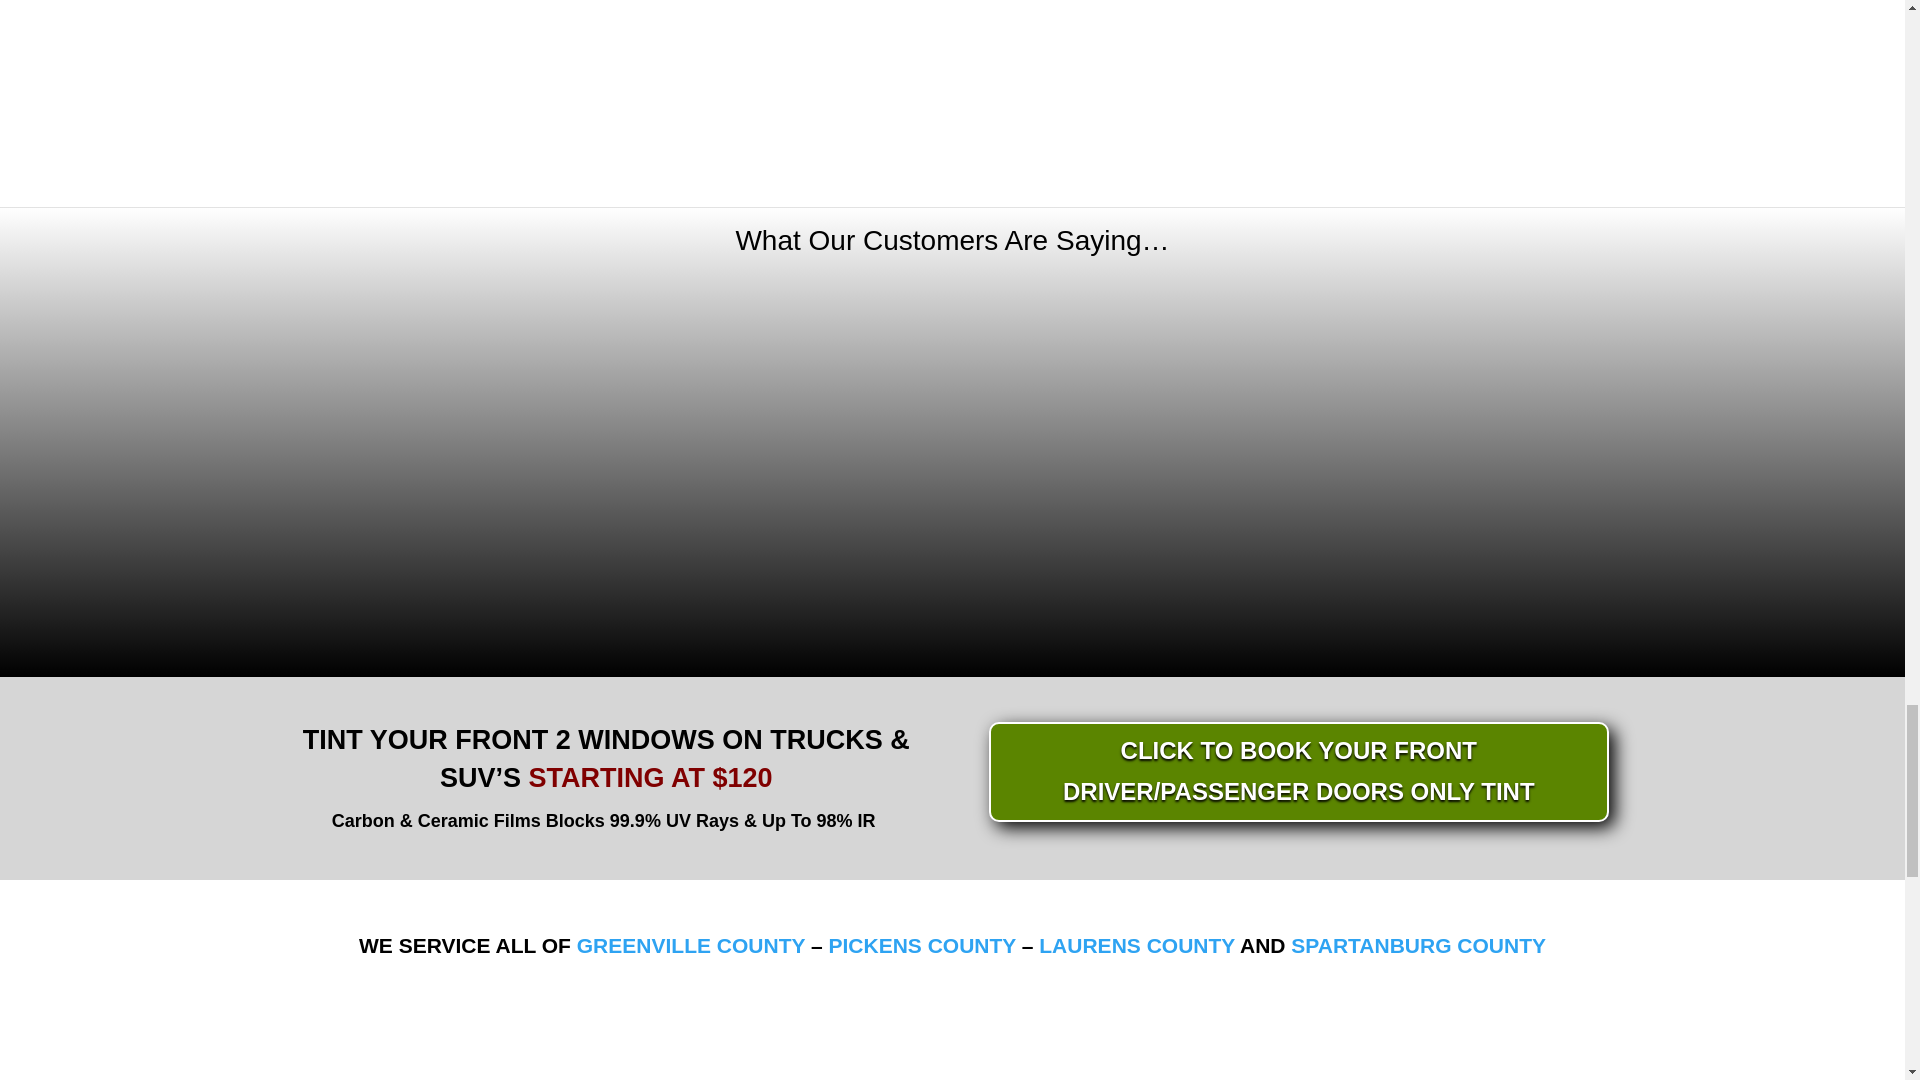 This screenshot has height=1080, width=1920. I want to click on BMW Mini German Motors Collision Center, so click(1414, 78).